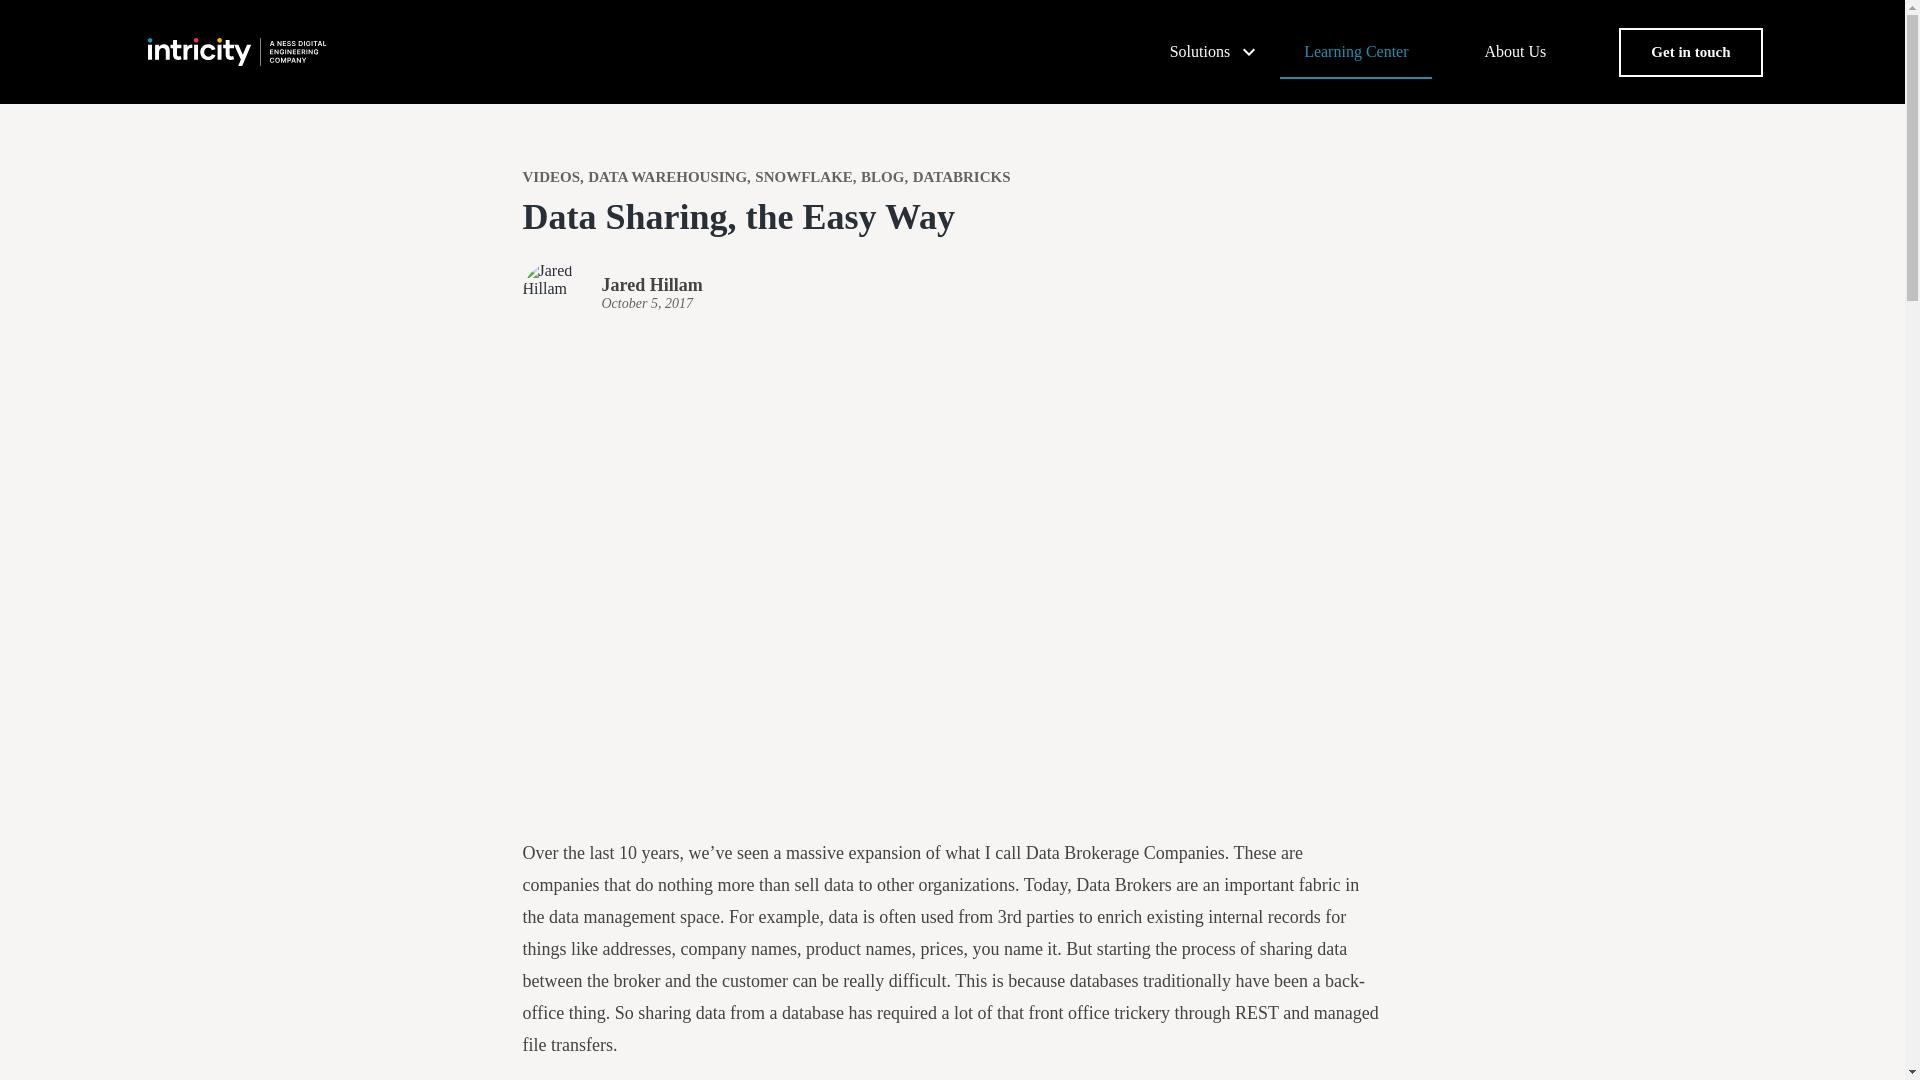 Image resolution: width=1920 pixels, height=1080 pixels. Describe the element at coordinates (668, 177) in the screenshot. I see `DATA WAREHOUSING,` at that location.